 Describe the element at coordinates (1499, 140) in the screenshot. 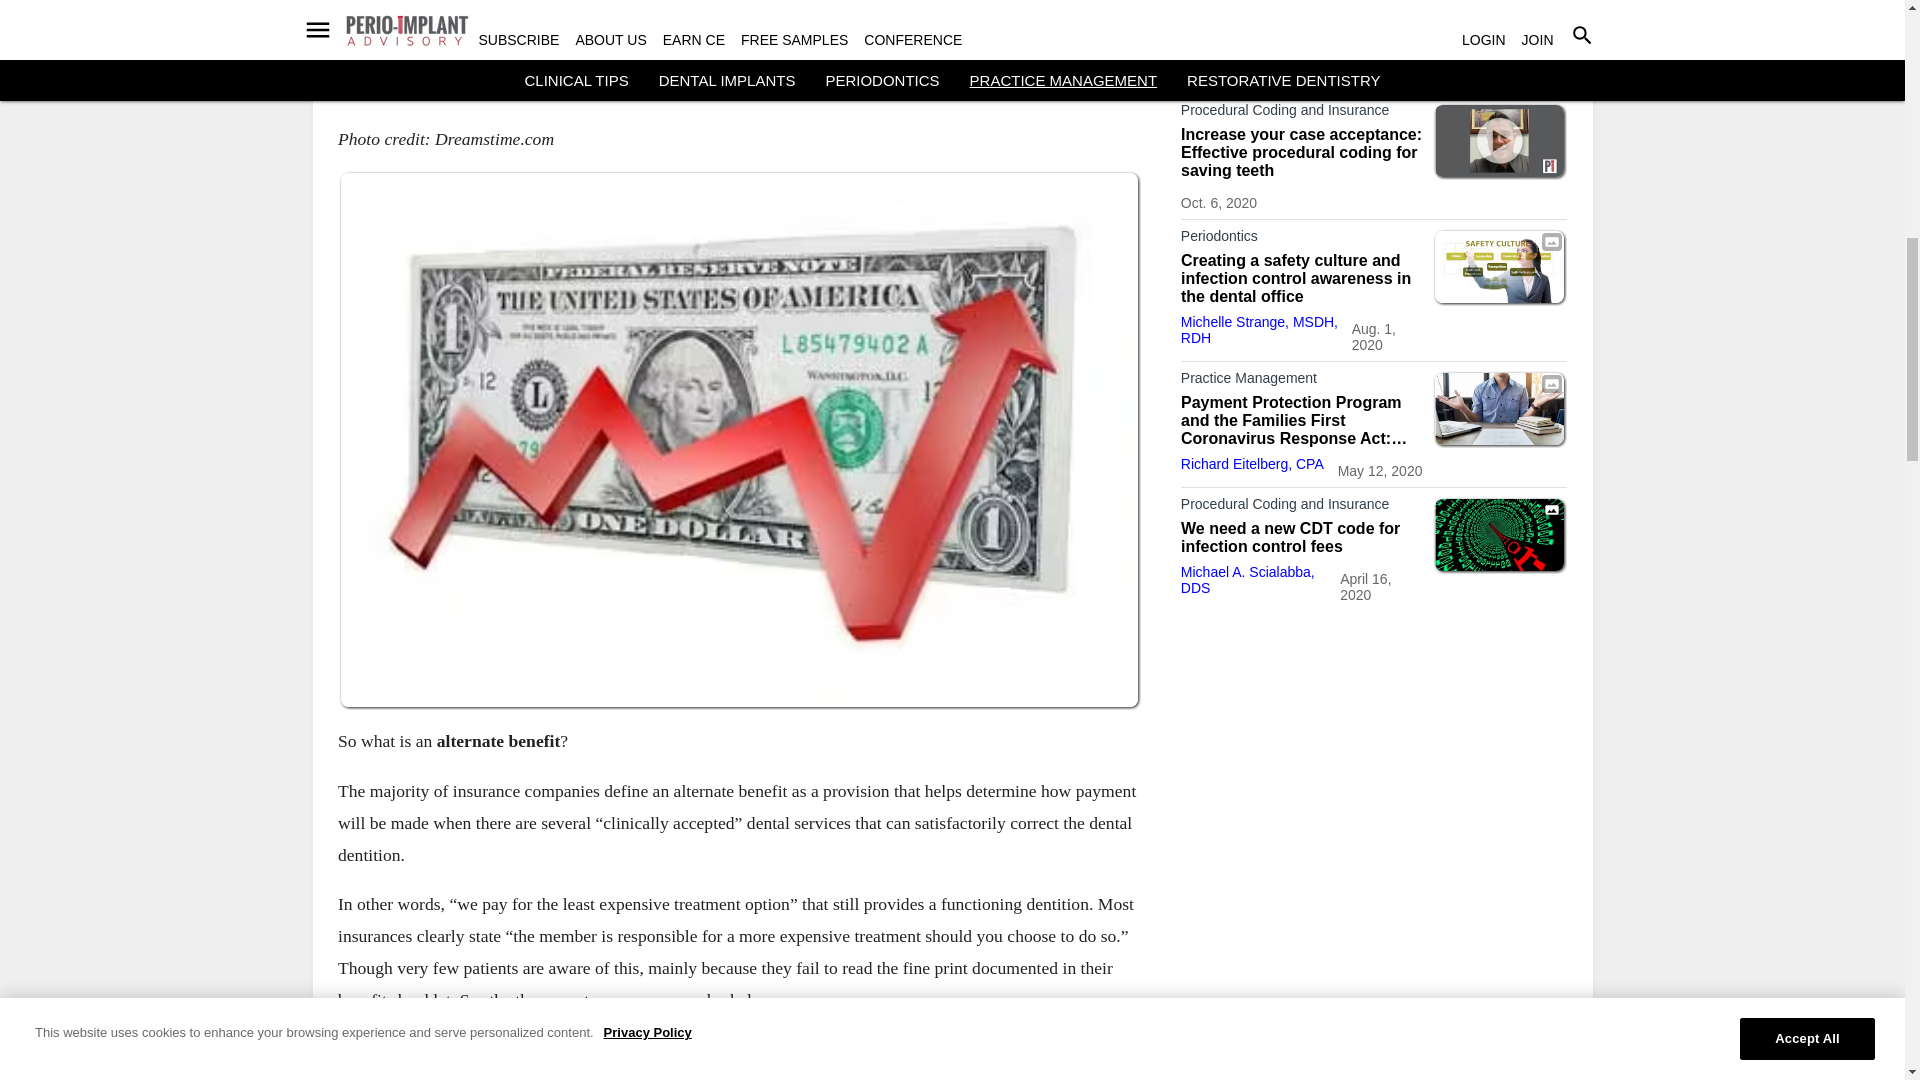

I see `969861168 640 5f7b8bcb2d5b2` at that location.